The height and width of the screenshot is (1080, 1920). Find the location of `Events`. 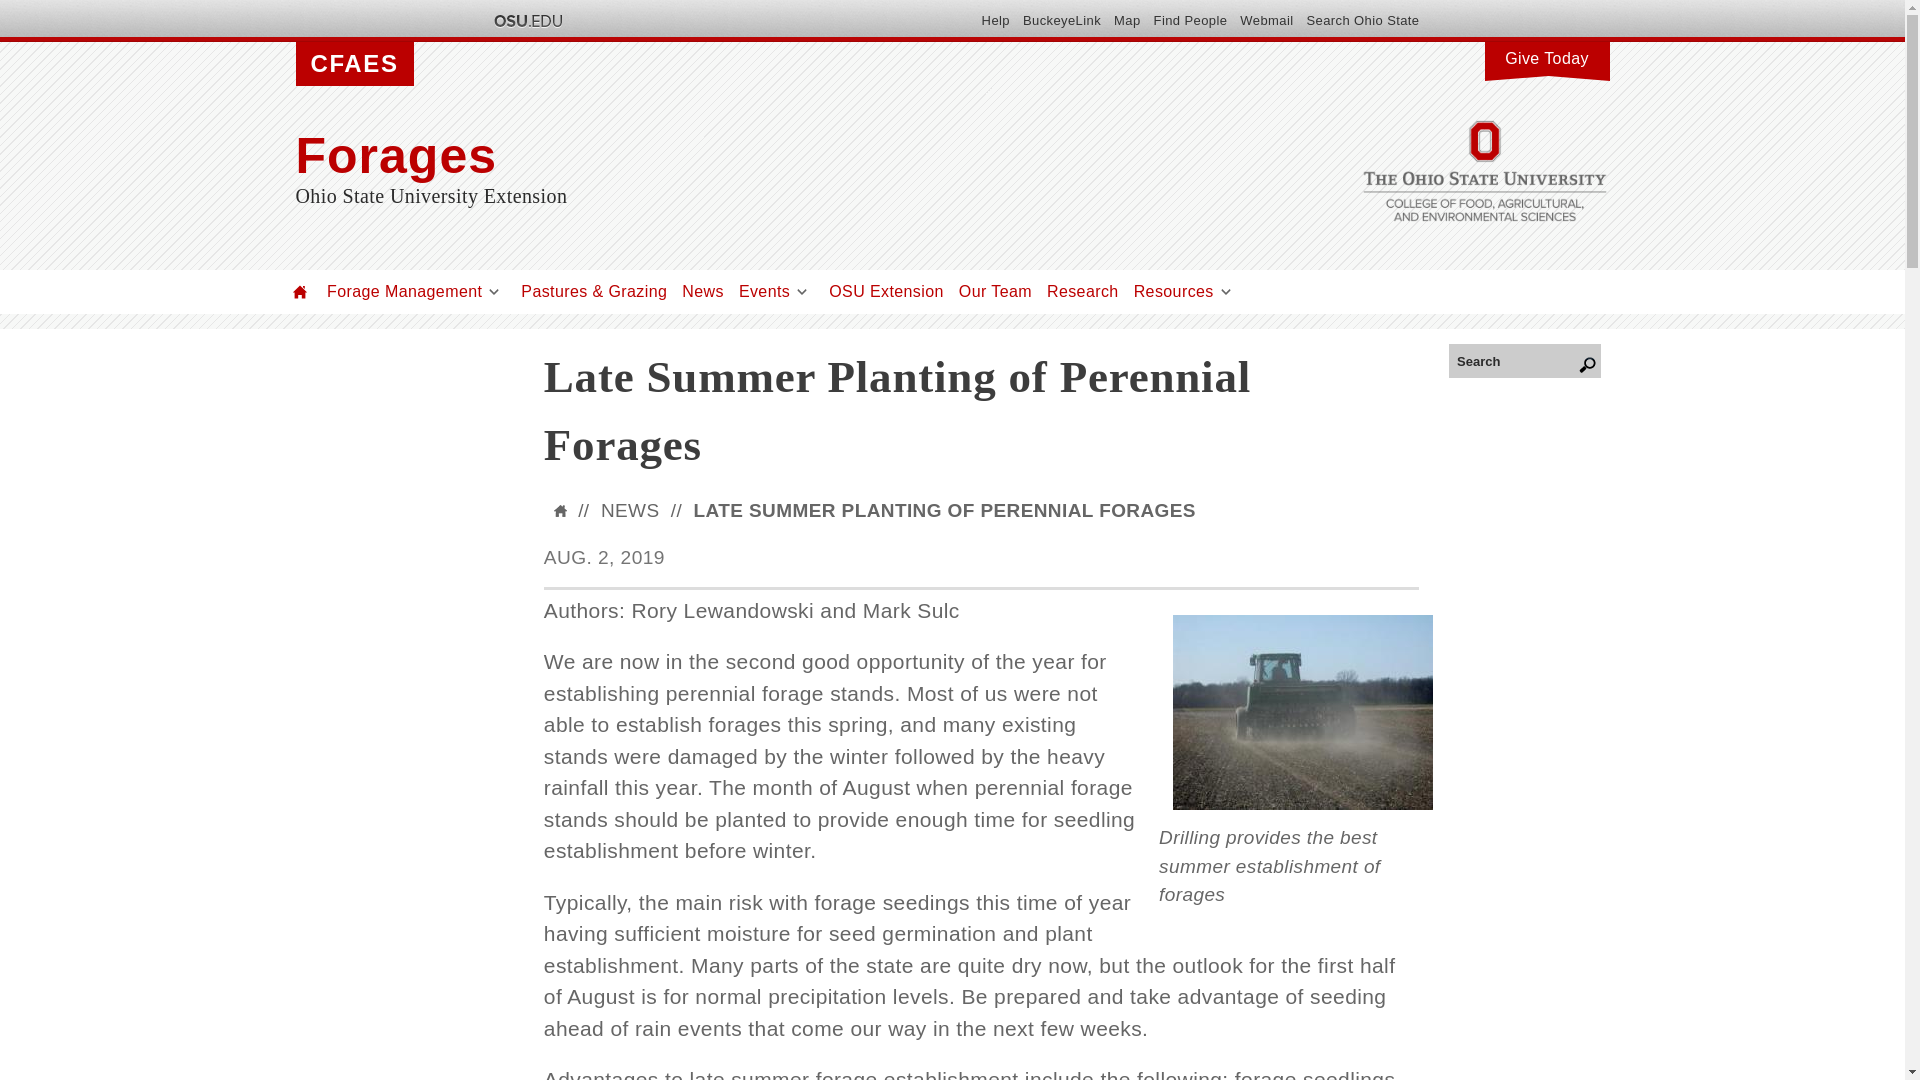

Events is located at coordinates (764, 291).